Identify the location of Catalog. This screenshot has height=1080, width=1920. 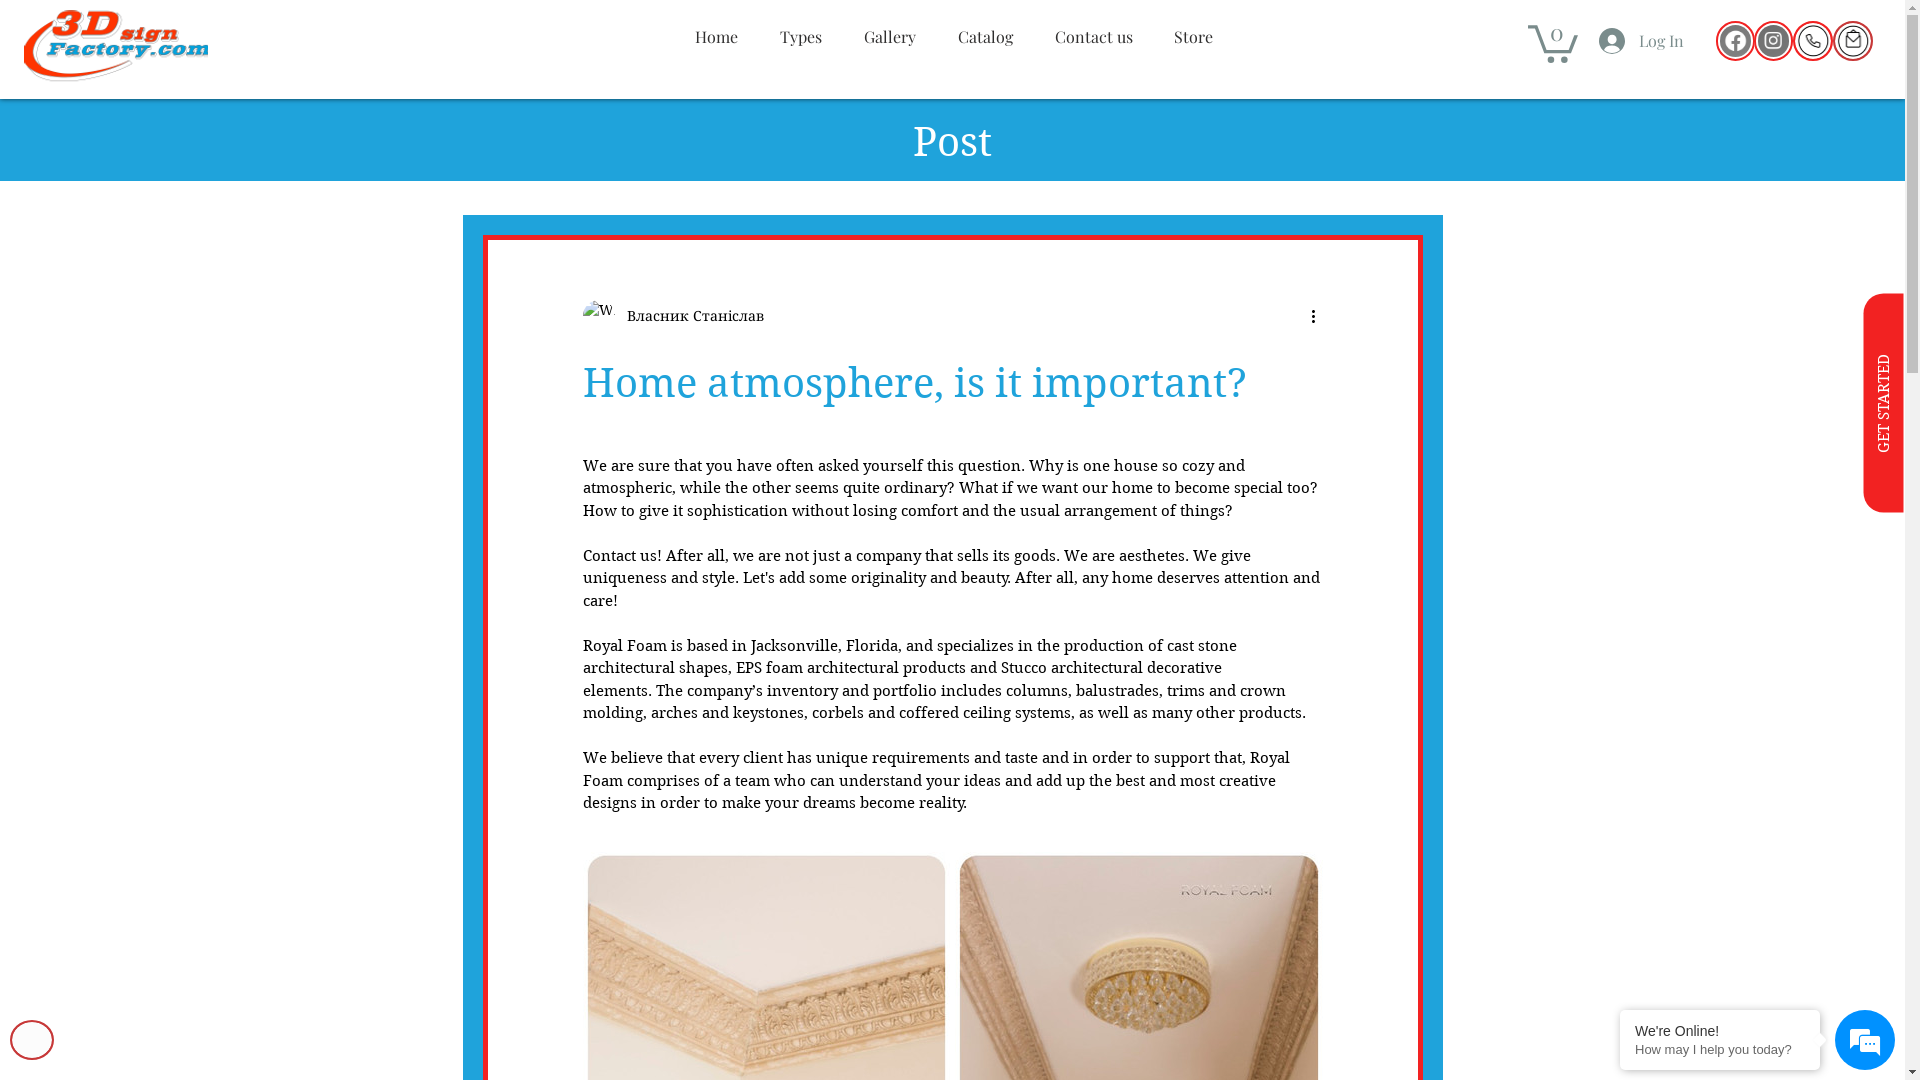
(984, 36).